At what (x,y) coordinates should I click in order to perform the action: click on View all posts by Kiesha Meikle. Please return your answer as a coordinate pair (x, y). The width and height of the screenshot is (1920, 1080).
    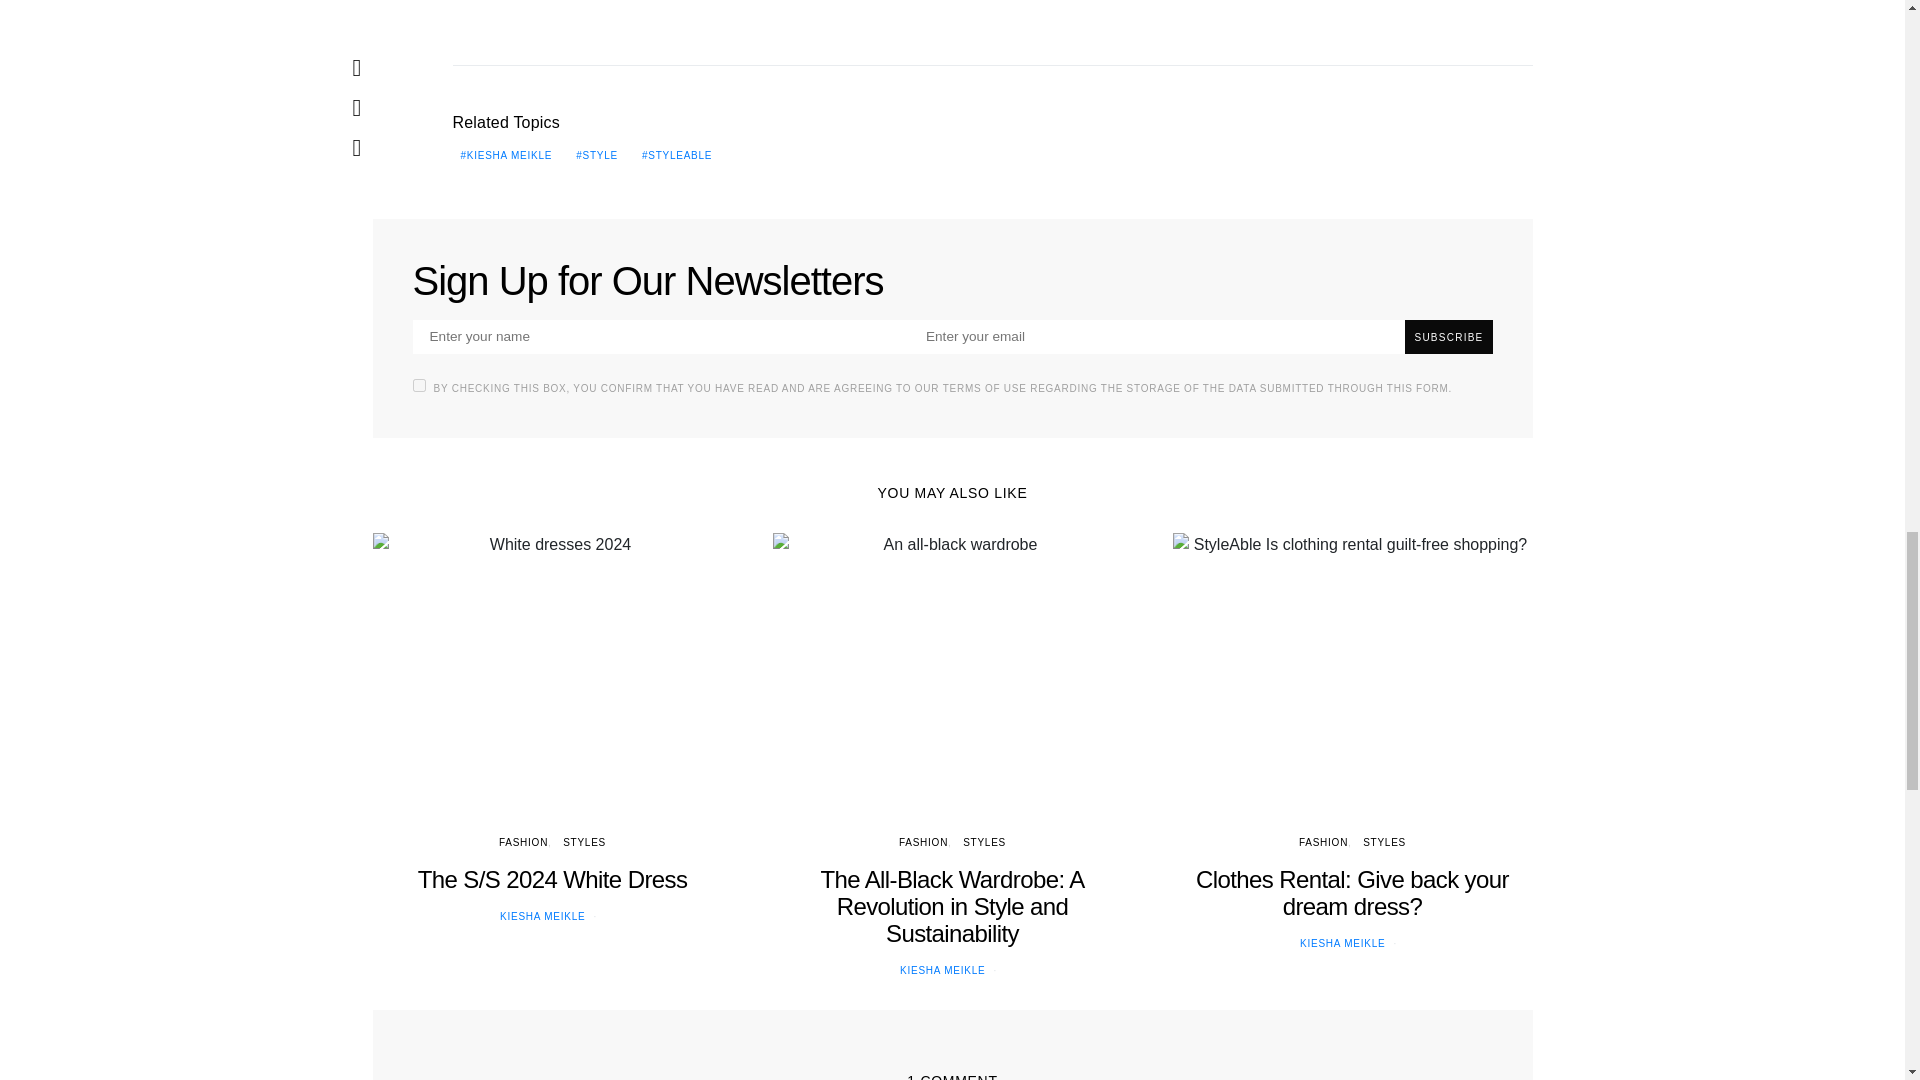
    Looking at the image, I should click on (942, 970).